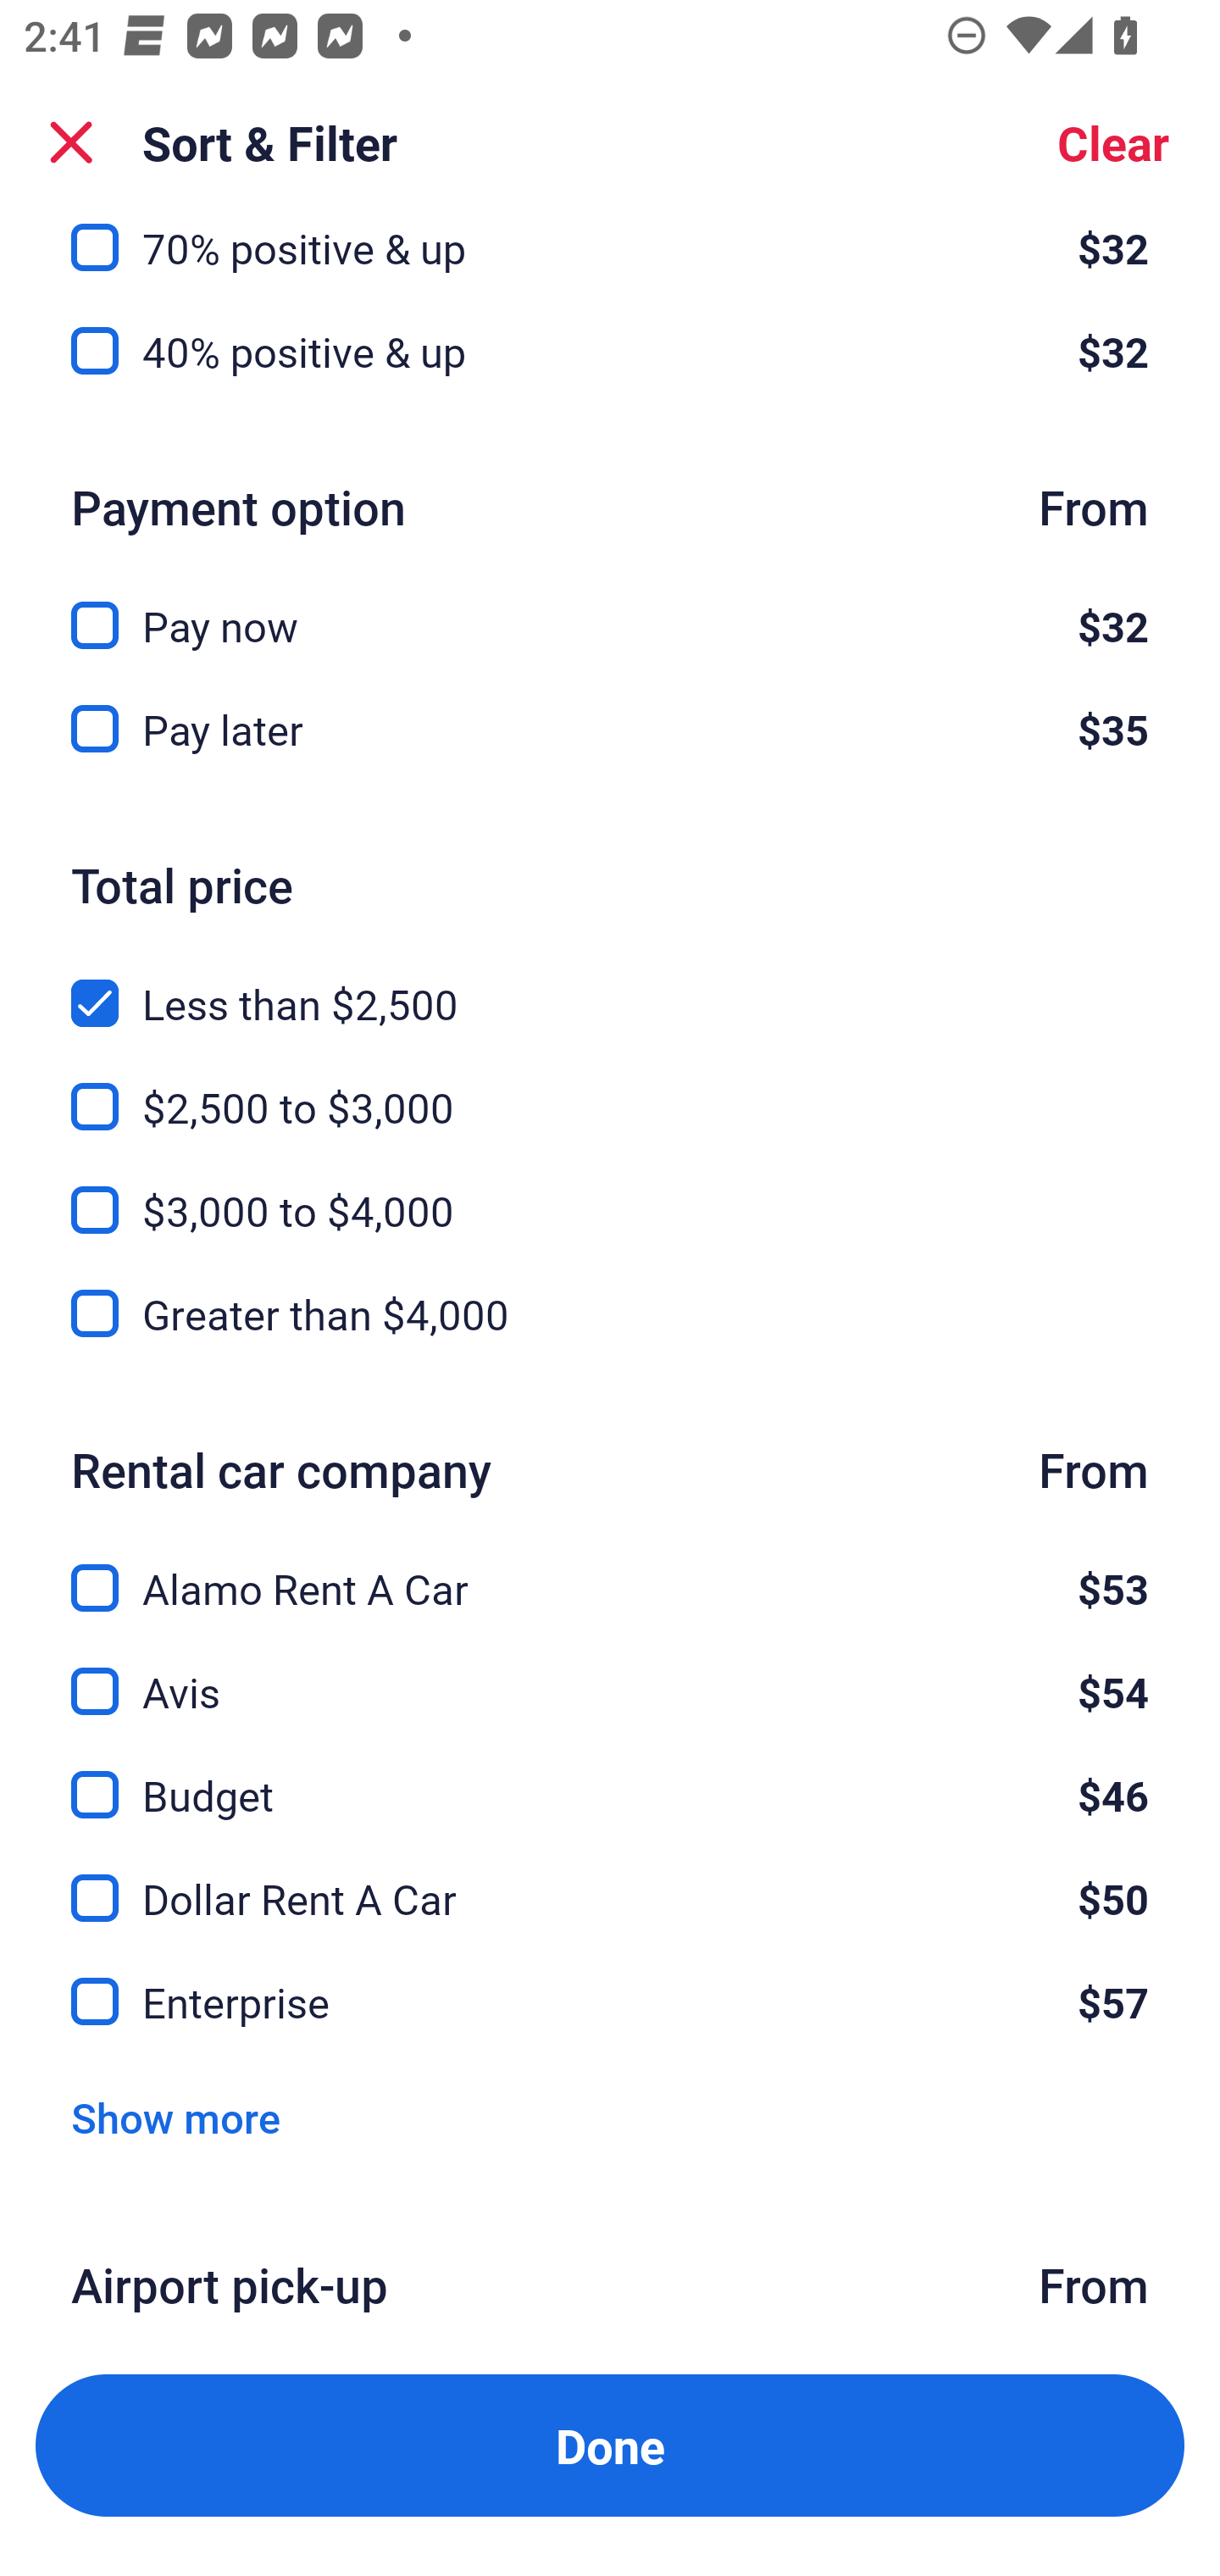 This screenshot has height=2576, width=1220. What do you see at coordinates (610, 1568) in the screenshot?
I see `Alamo Rent A Car, $53 Alamo Rent A Car $53` at bounding box center [610, 1568].